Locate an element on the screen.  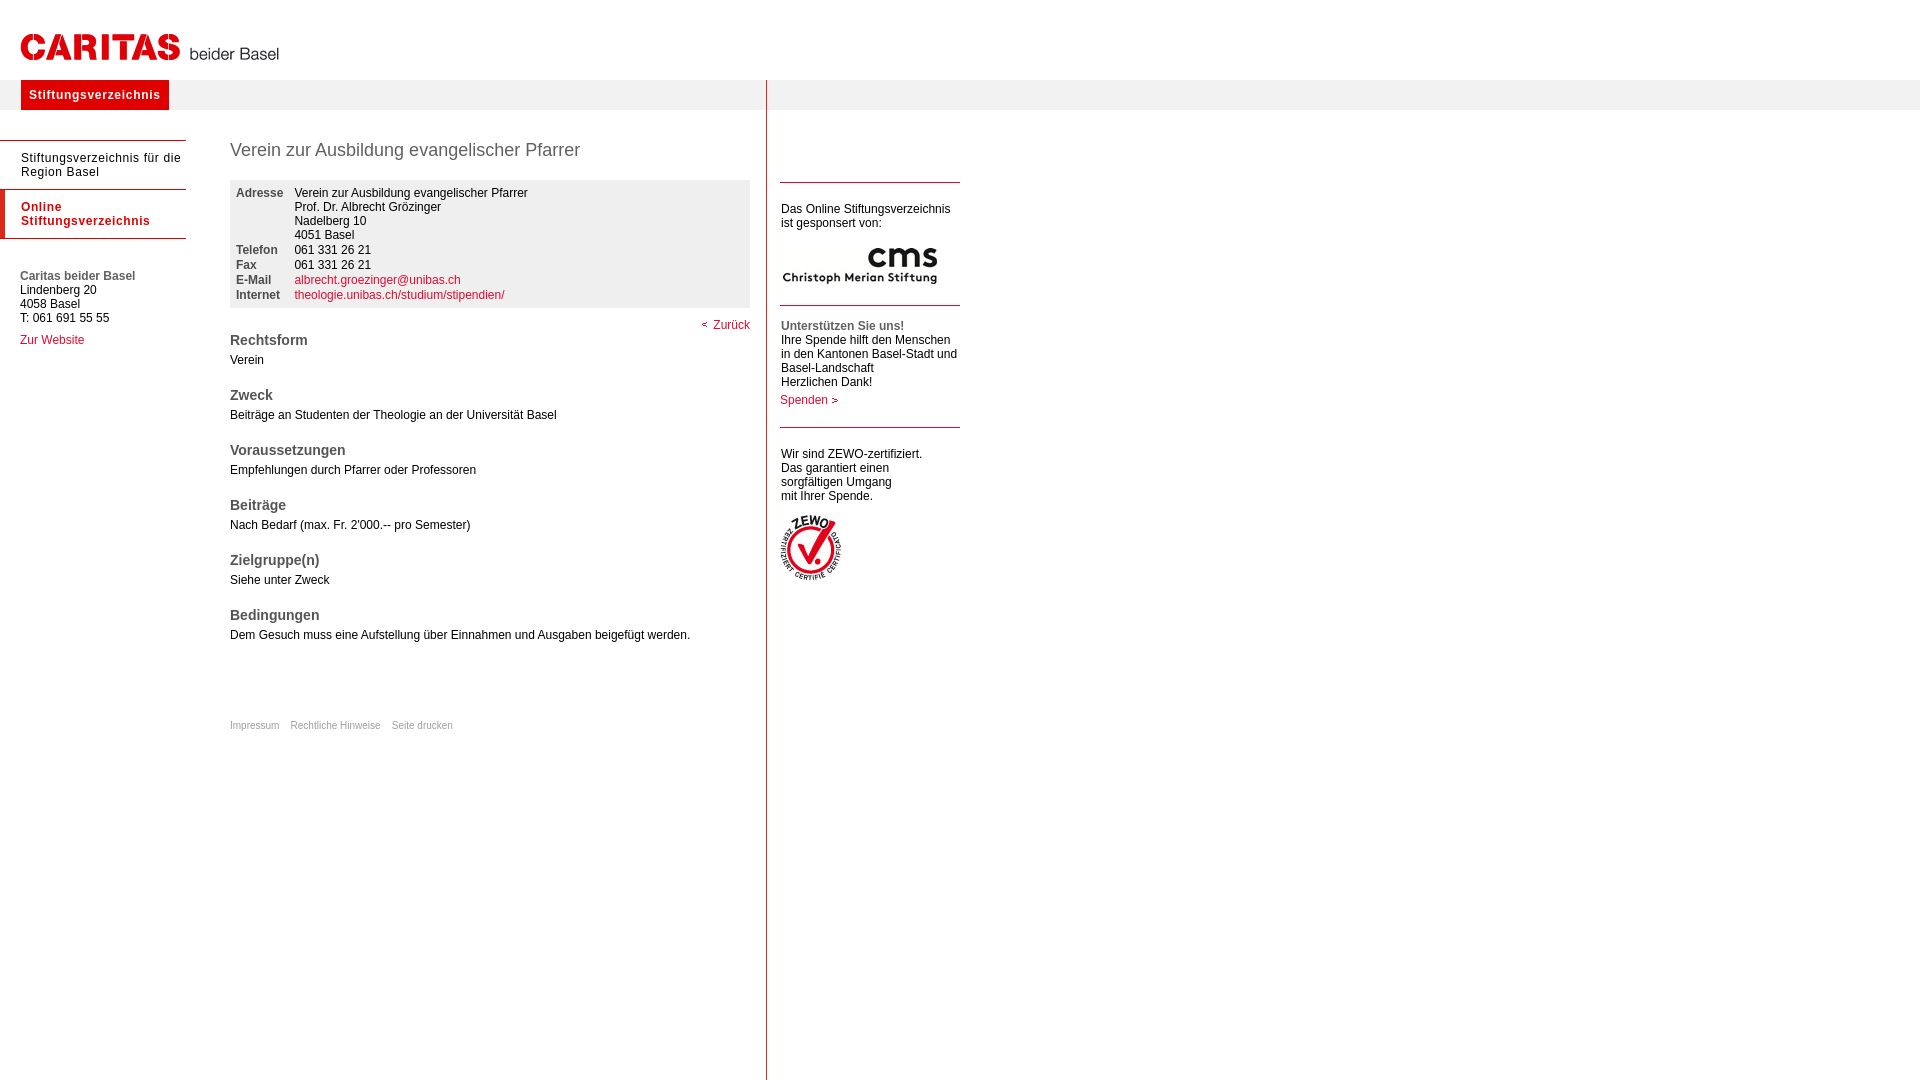
Online Stiftungsverzeichnis is located at coordinates (93, 214).